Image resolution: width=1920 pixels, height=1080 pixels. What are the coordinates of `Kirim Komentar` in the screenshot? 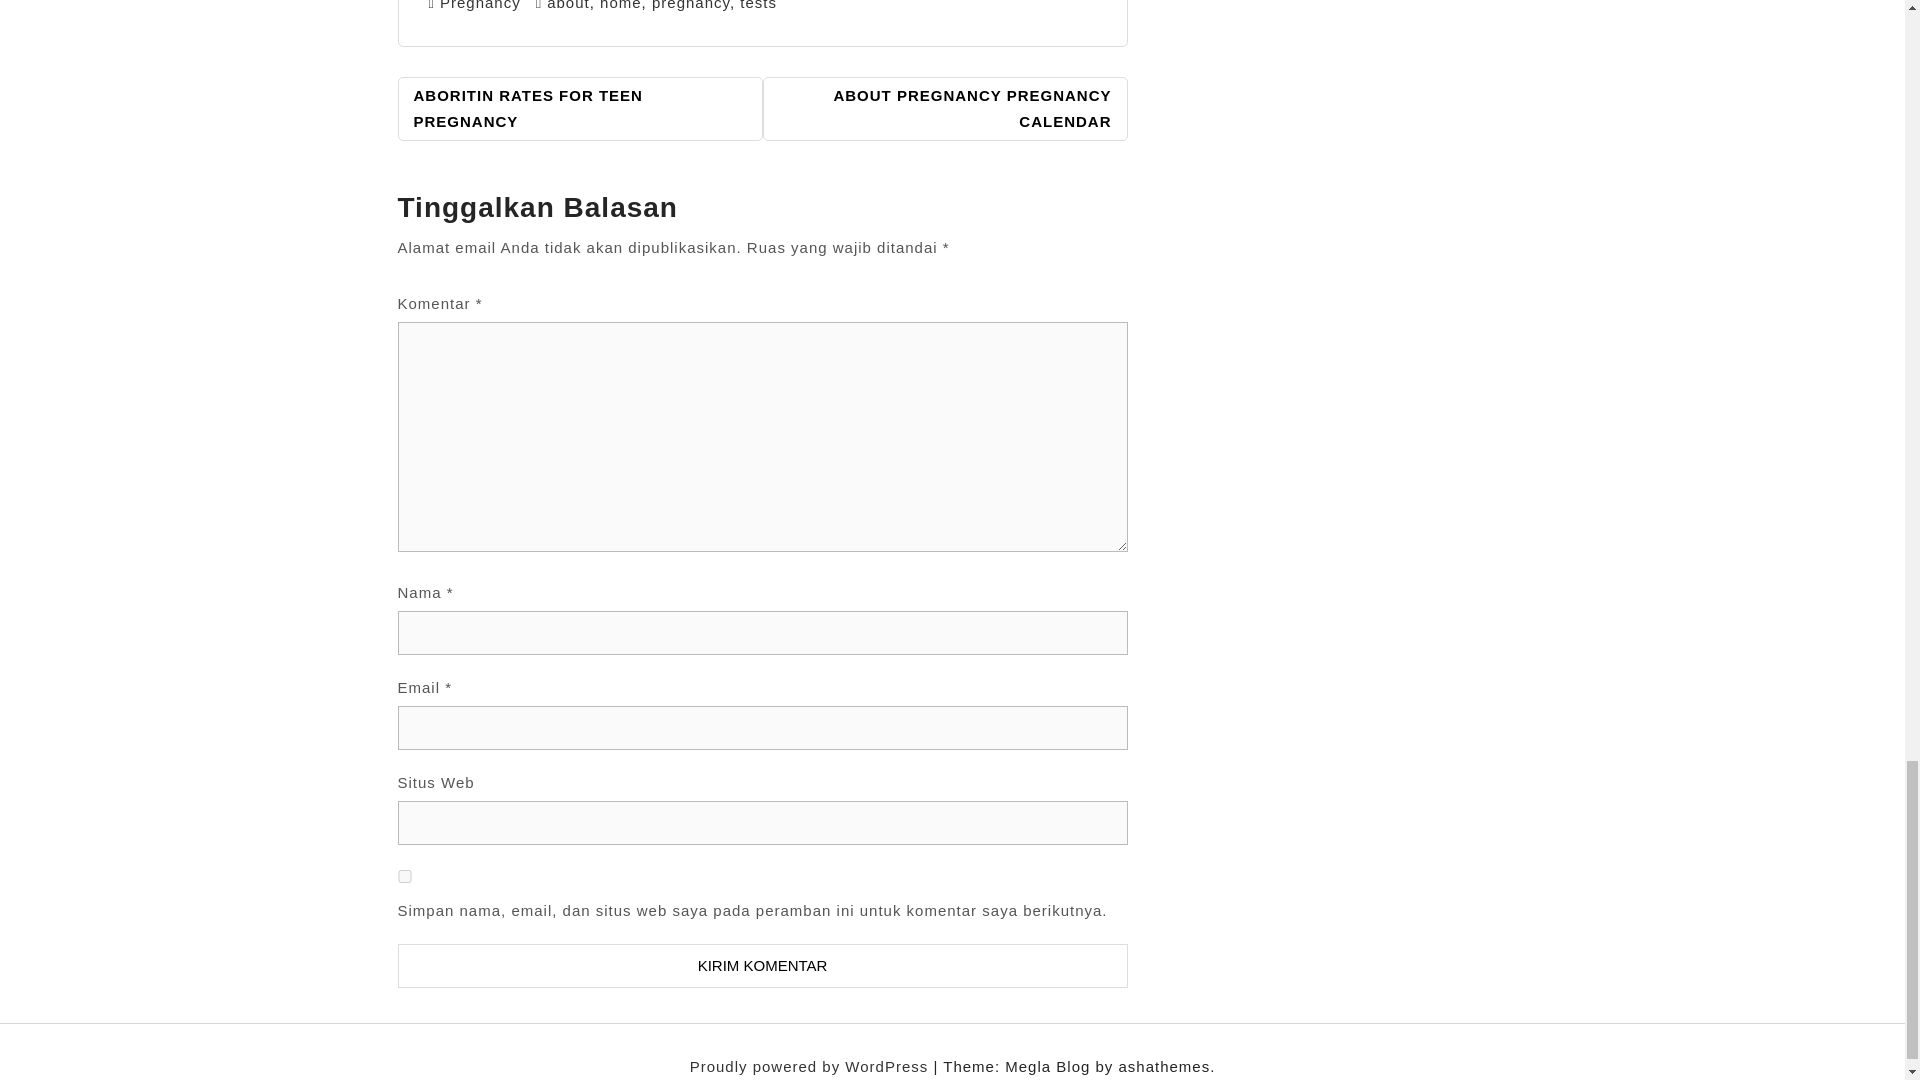 It's located at (762, 966).